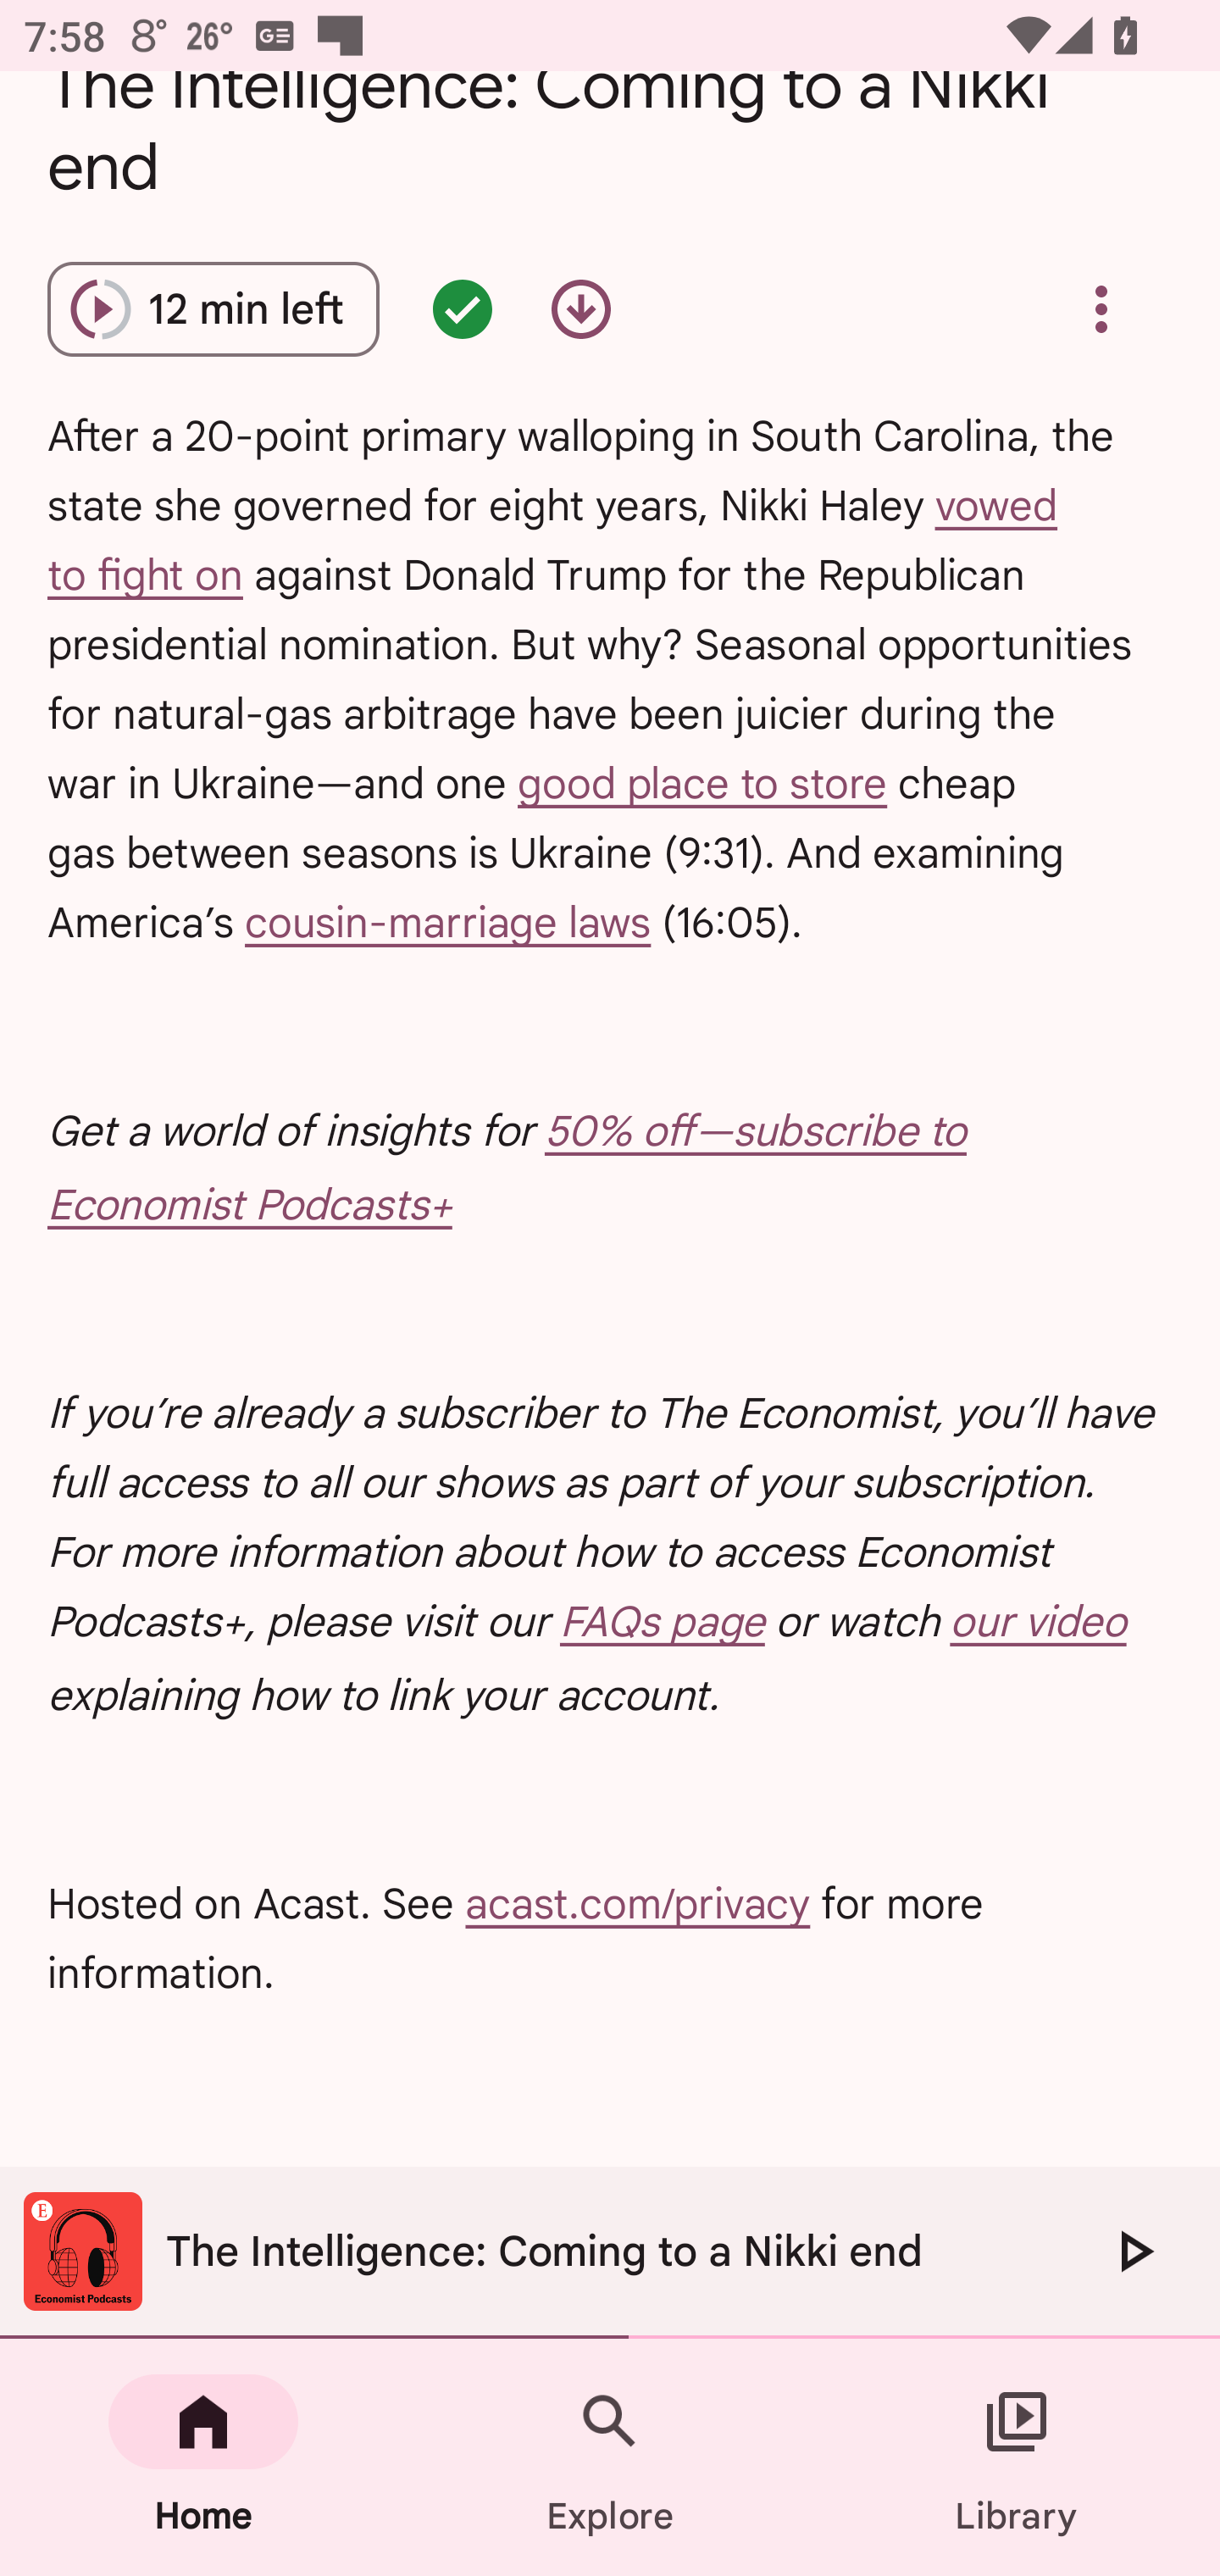 Image resolution: width=1220 pixels, height=2576 pixels. I want to click on Download episode, so click(581, 308).